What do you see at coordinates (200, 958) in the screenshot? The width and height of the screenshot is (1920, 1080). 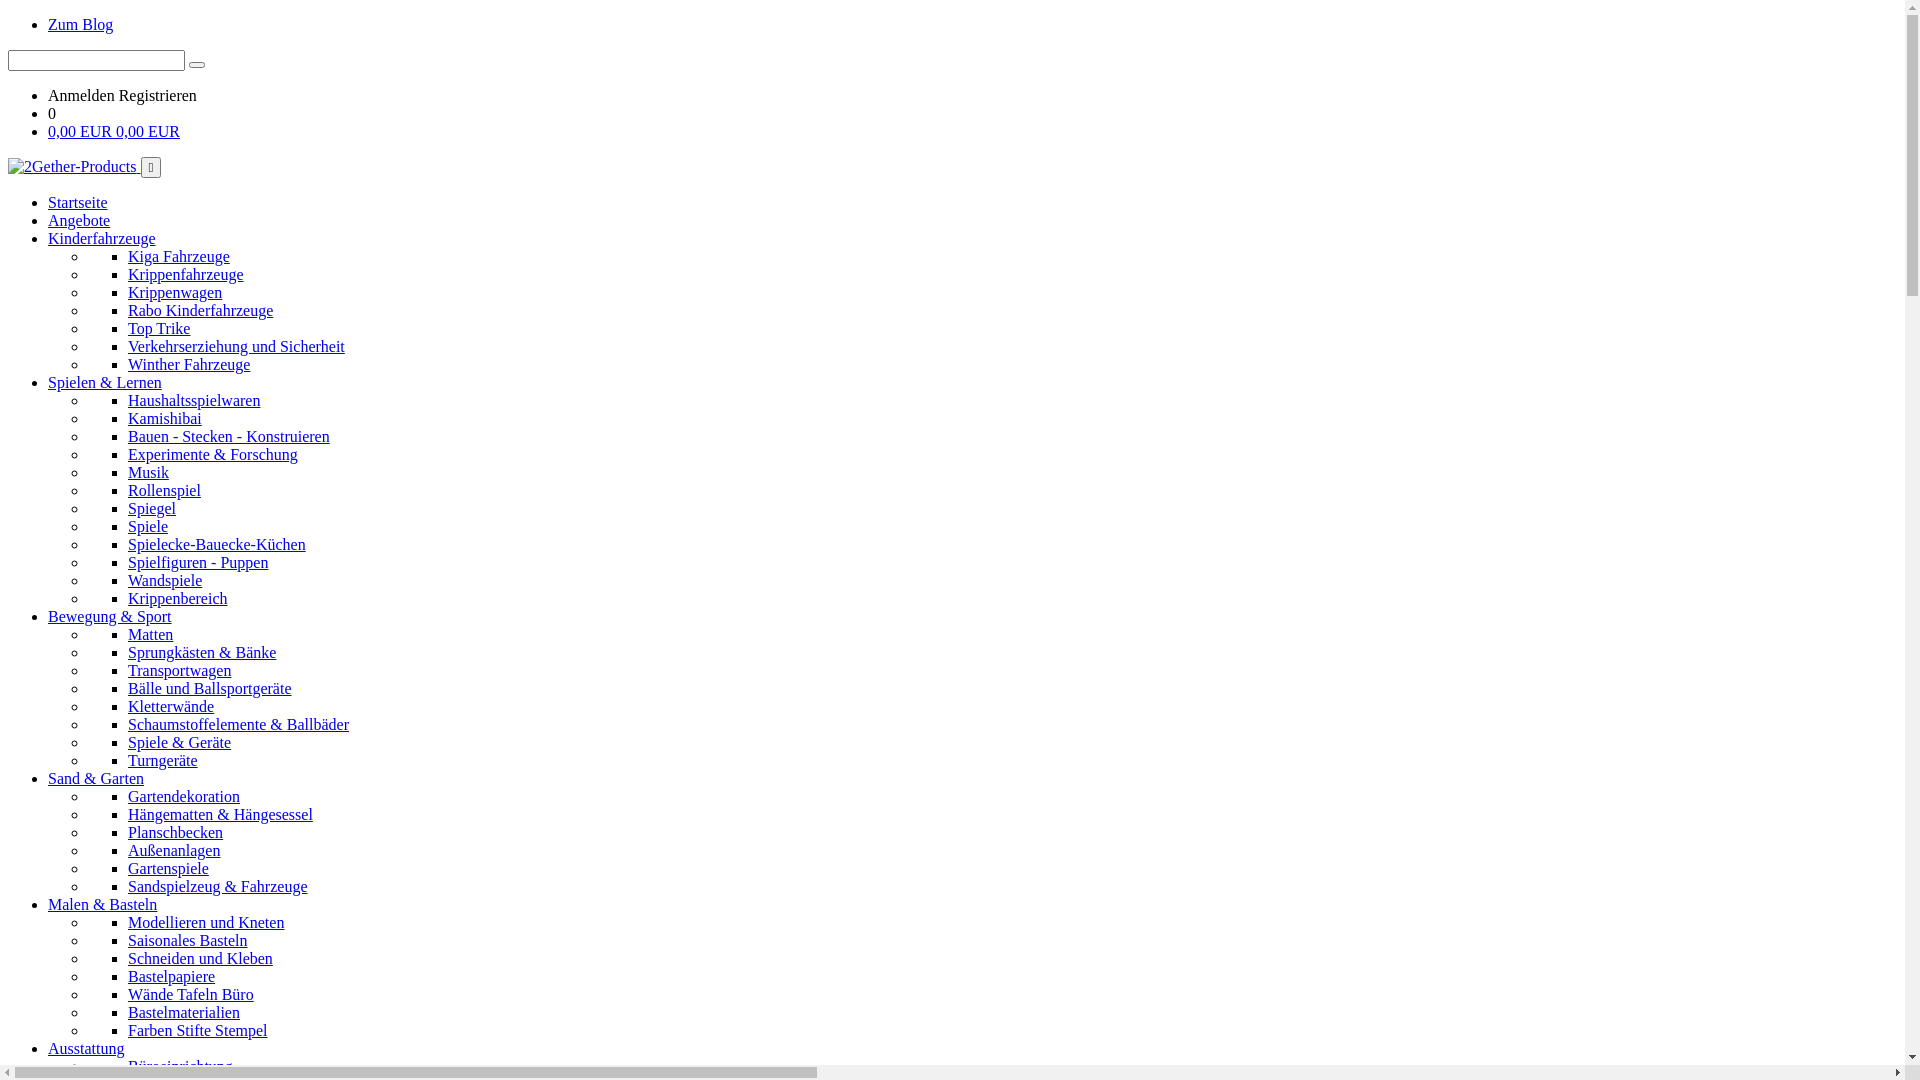 I see `Schneiden und Kleben` at bounding box center [200, 958].